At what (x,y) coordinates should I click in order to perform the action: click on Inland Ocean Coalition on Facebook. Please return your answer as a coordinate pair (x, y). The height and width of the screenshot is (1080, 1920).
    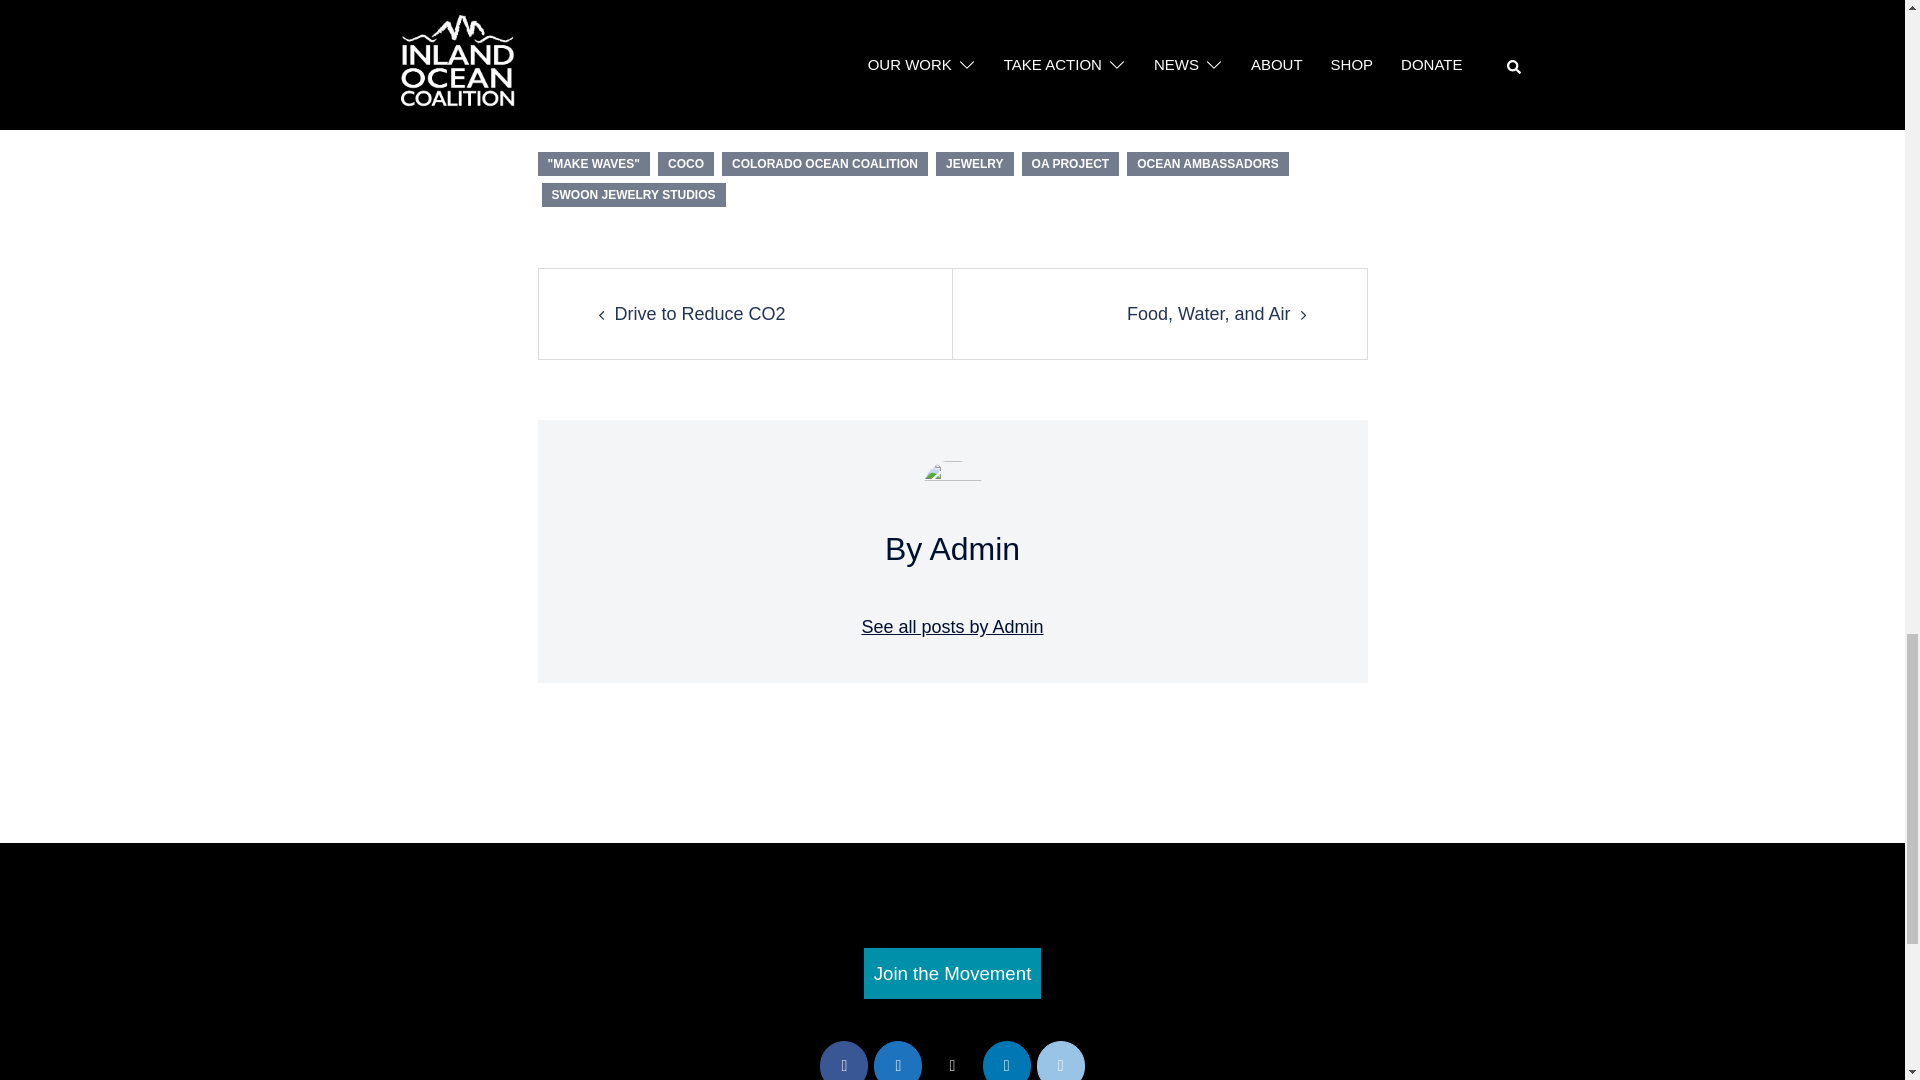
    Looking at the image, I should click on (843, 1060).